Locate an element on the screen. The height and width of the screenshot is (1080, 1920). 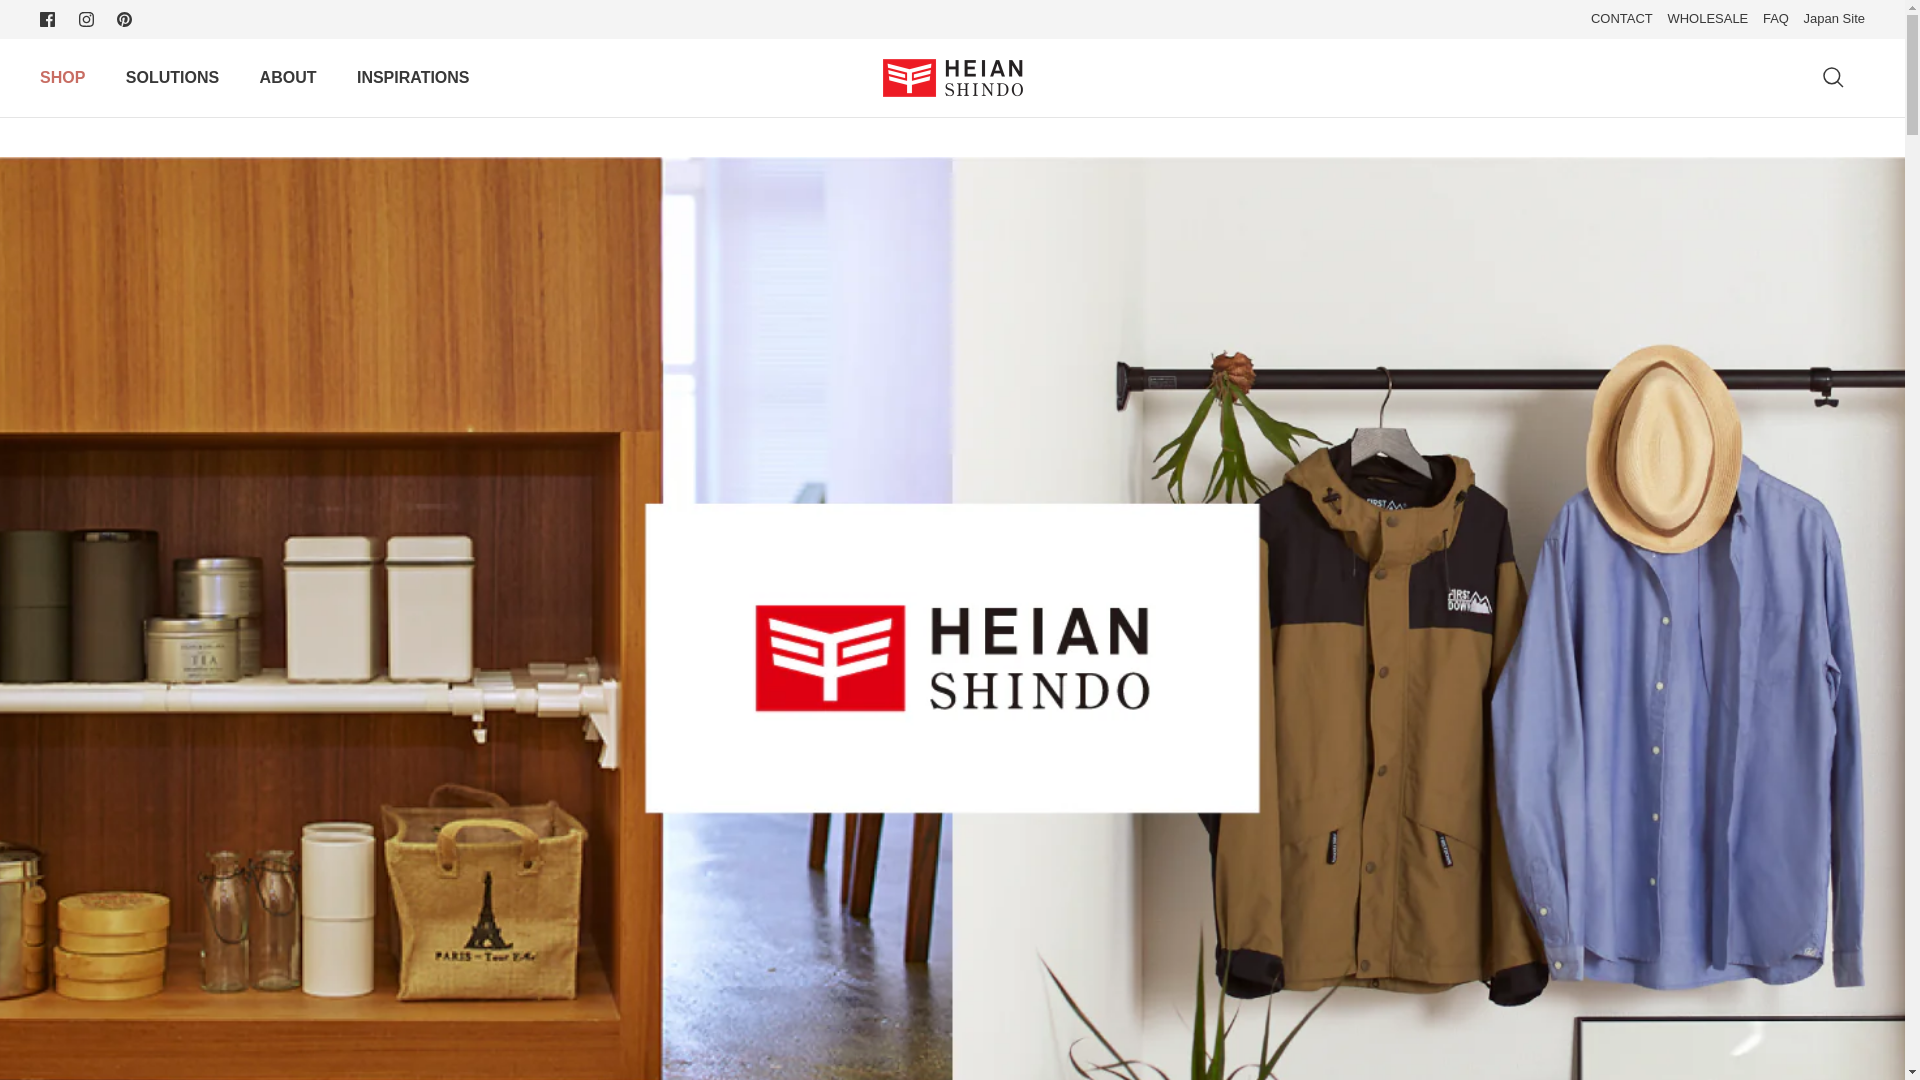
SHOP is located at coordinates (62, 78).